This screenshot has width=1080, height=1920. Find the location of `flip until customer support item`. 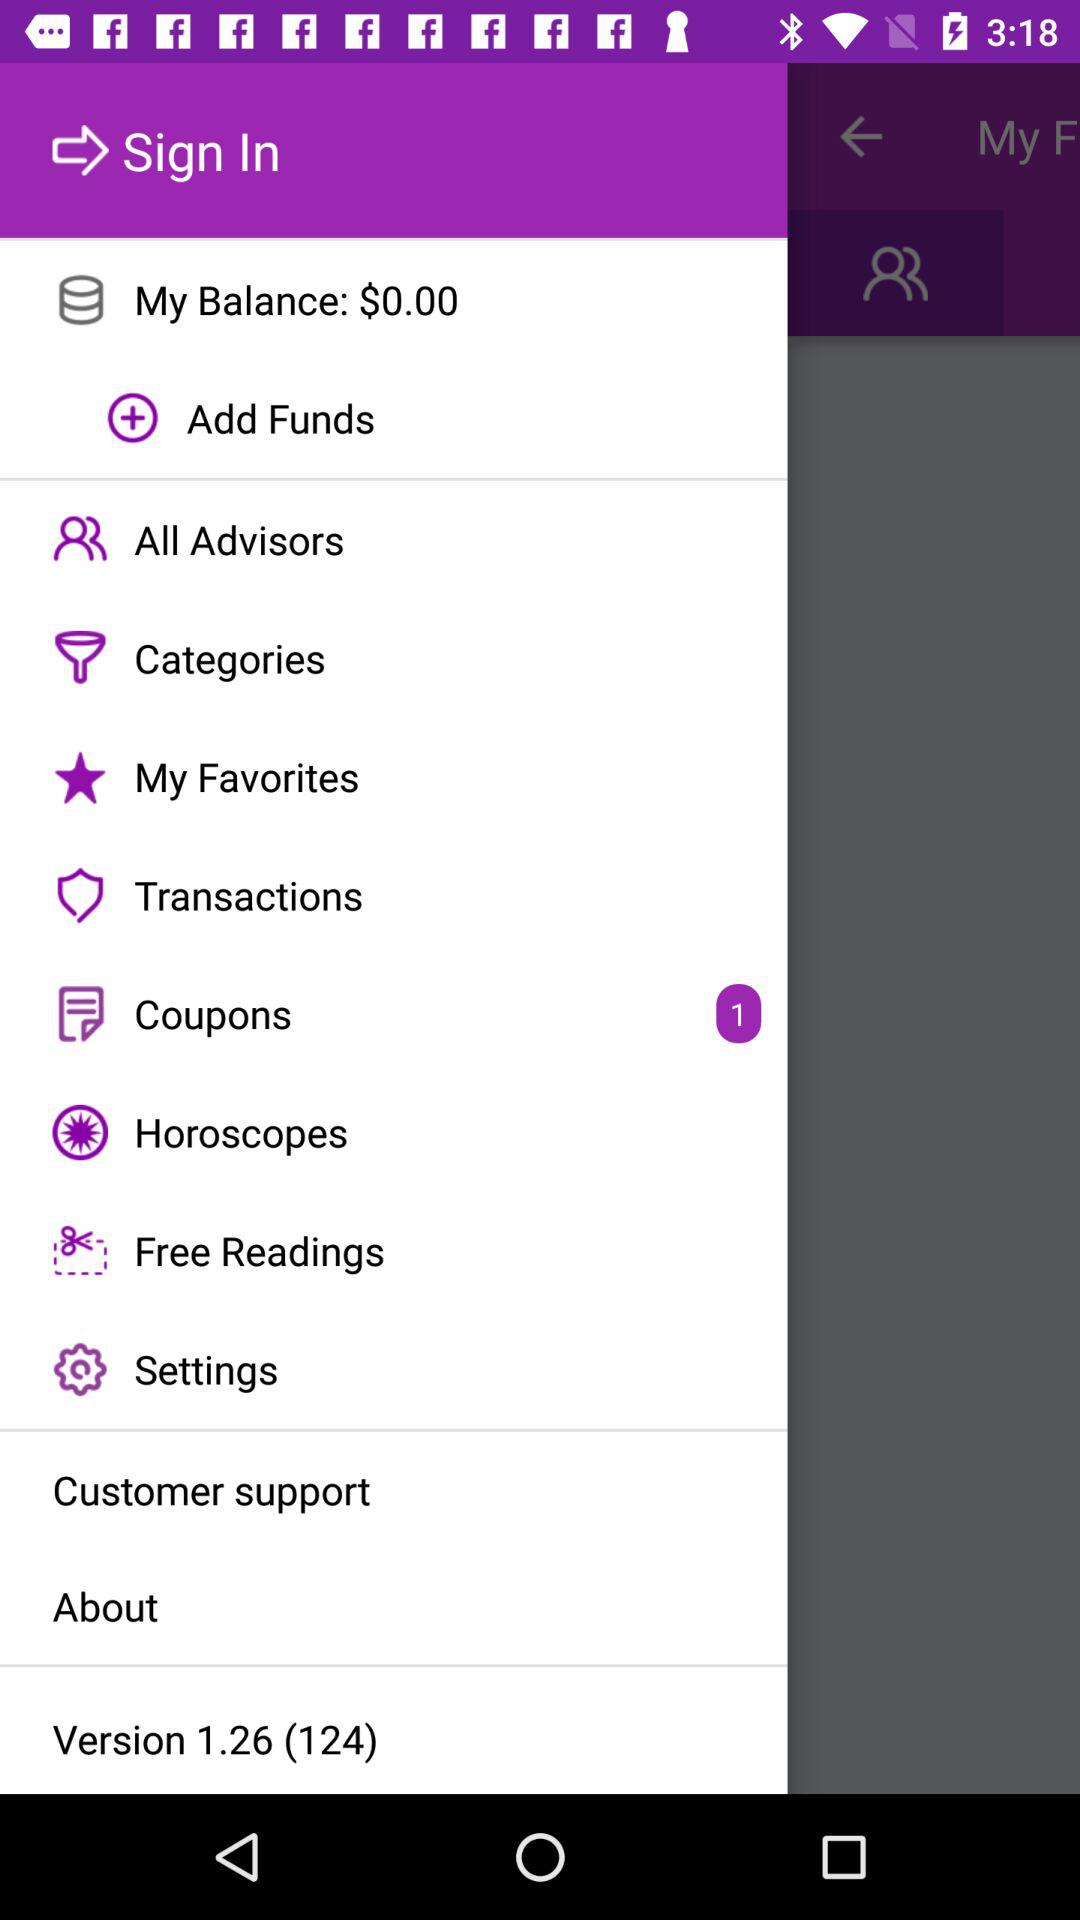

flip until customer support item is located at coordinates (394, 1489).